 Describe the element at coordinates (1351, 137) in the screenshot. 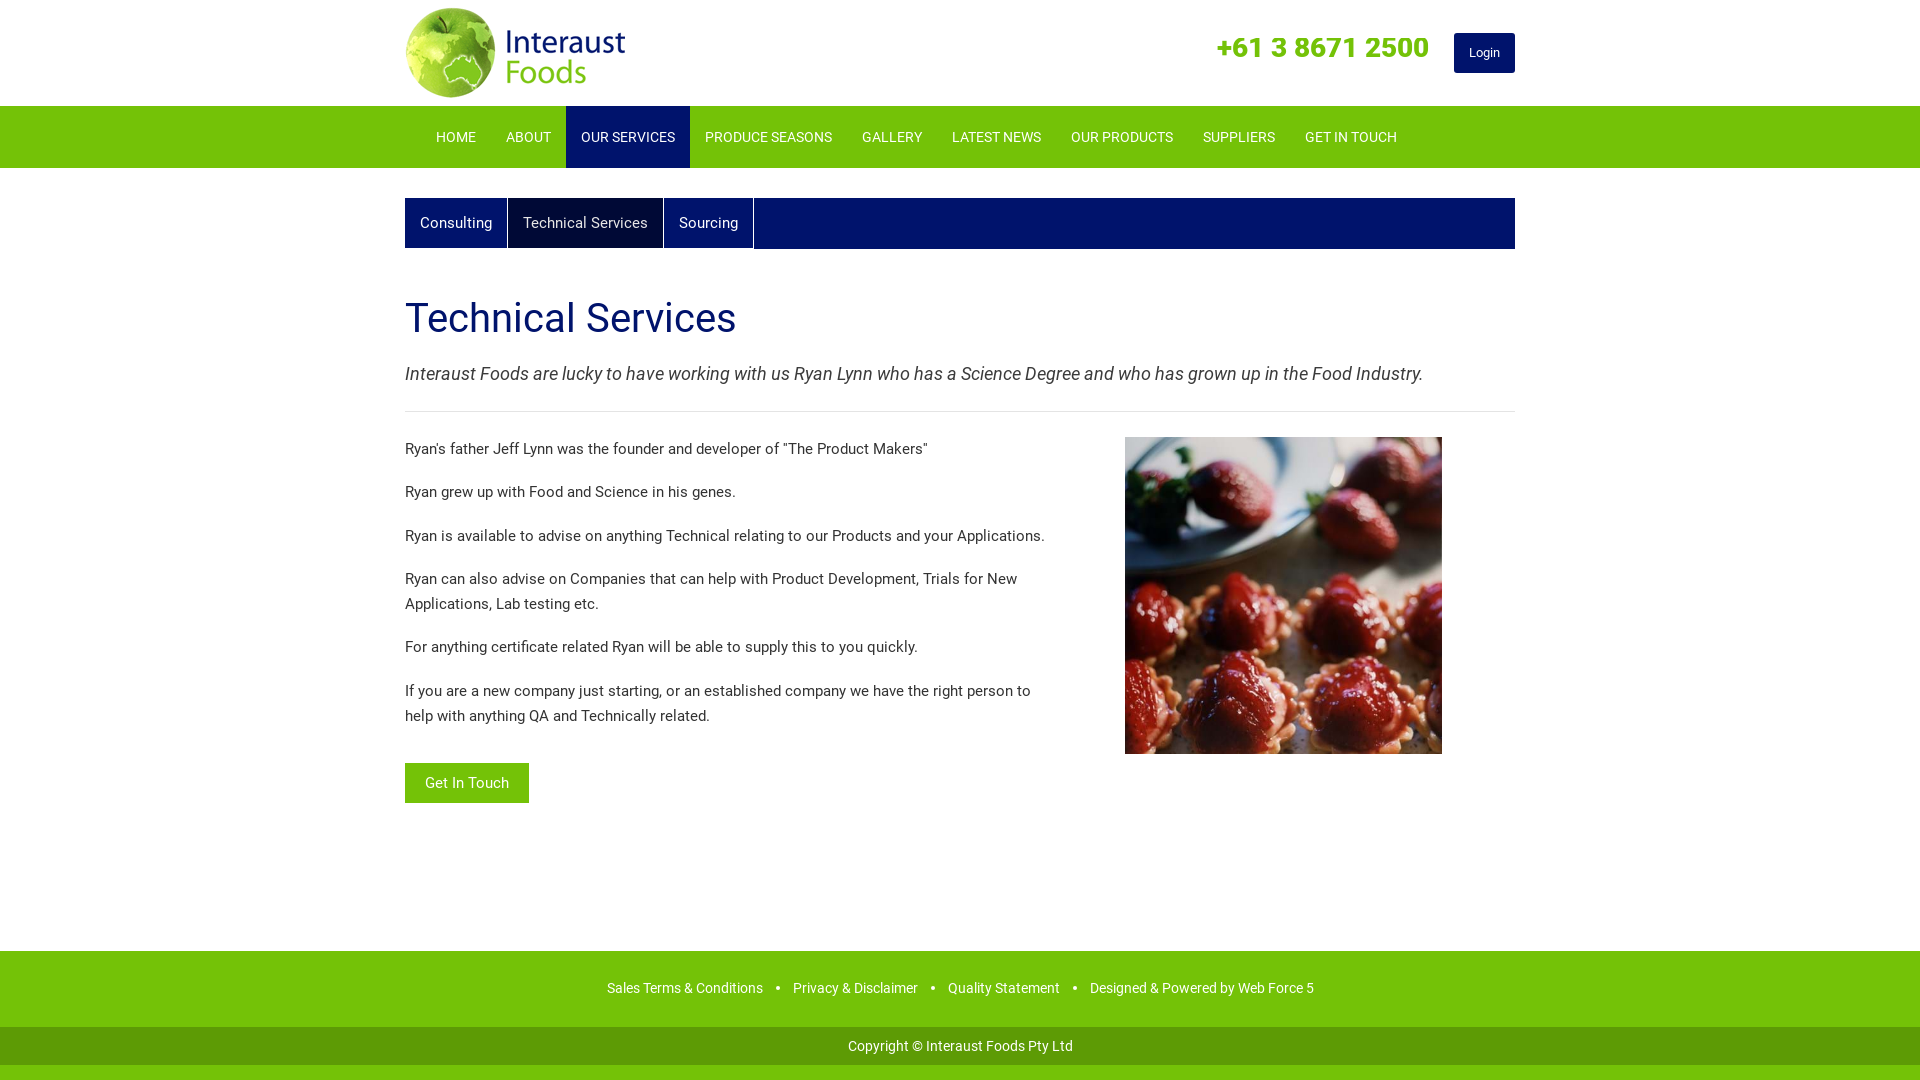

I see `GET IN TOUCH` at that location.